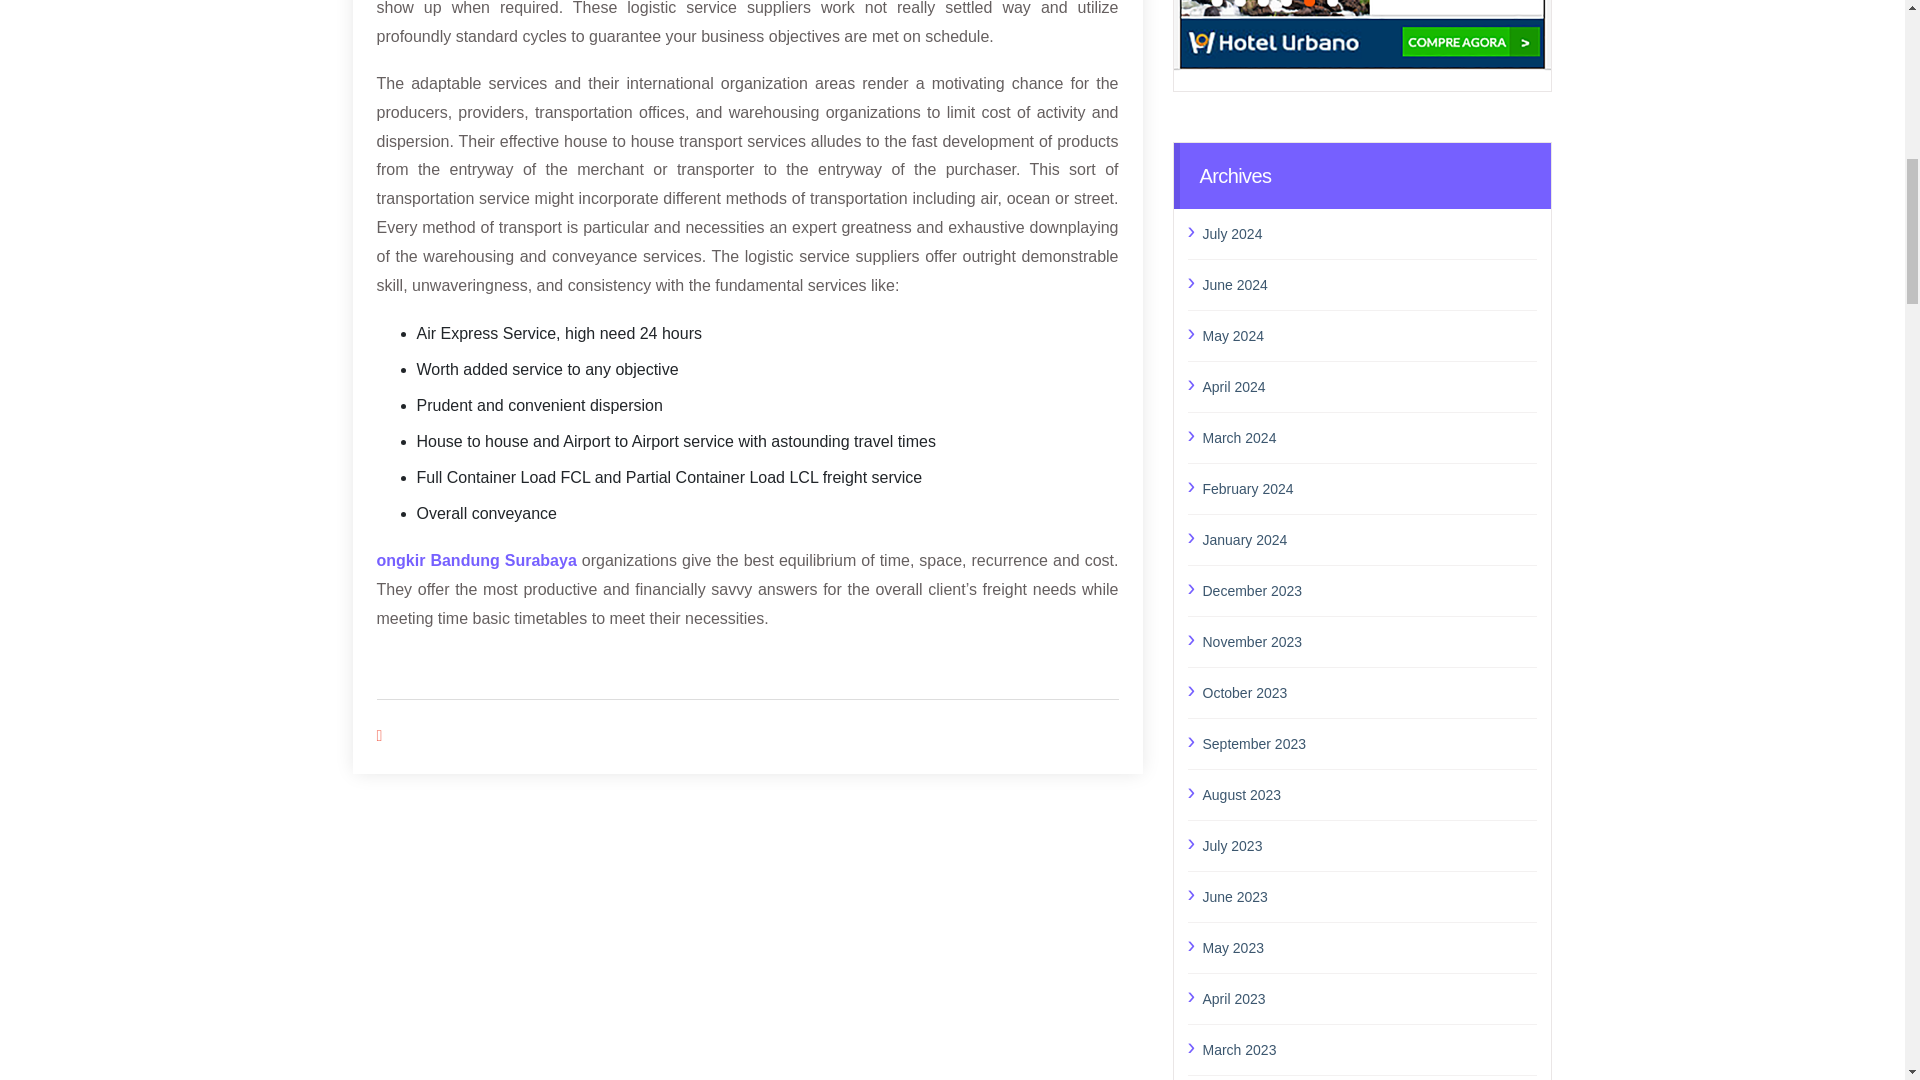  I want to click on July 2024, so click(1369, 234).